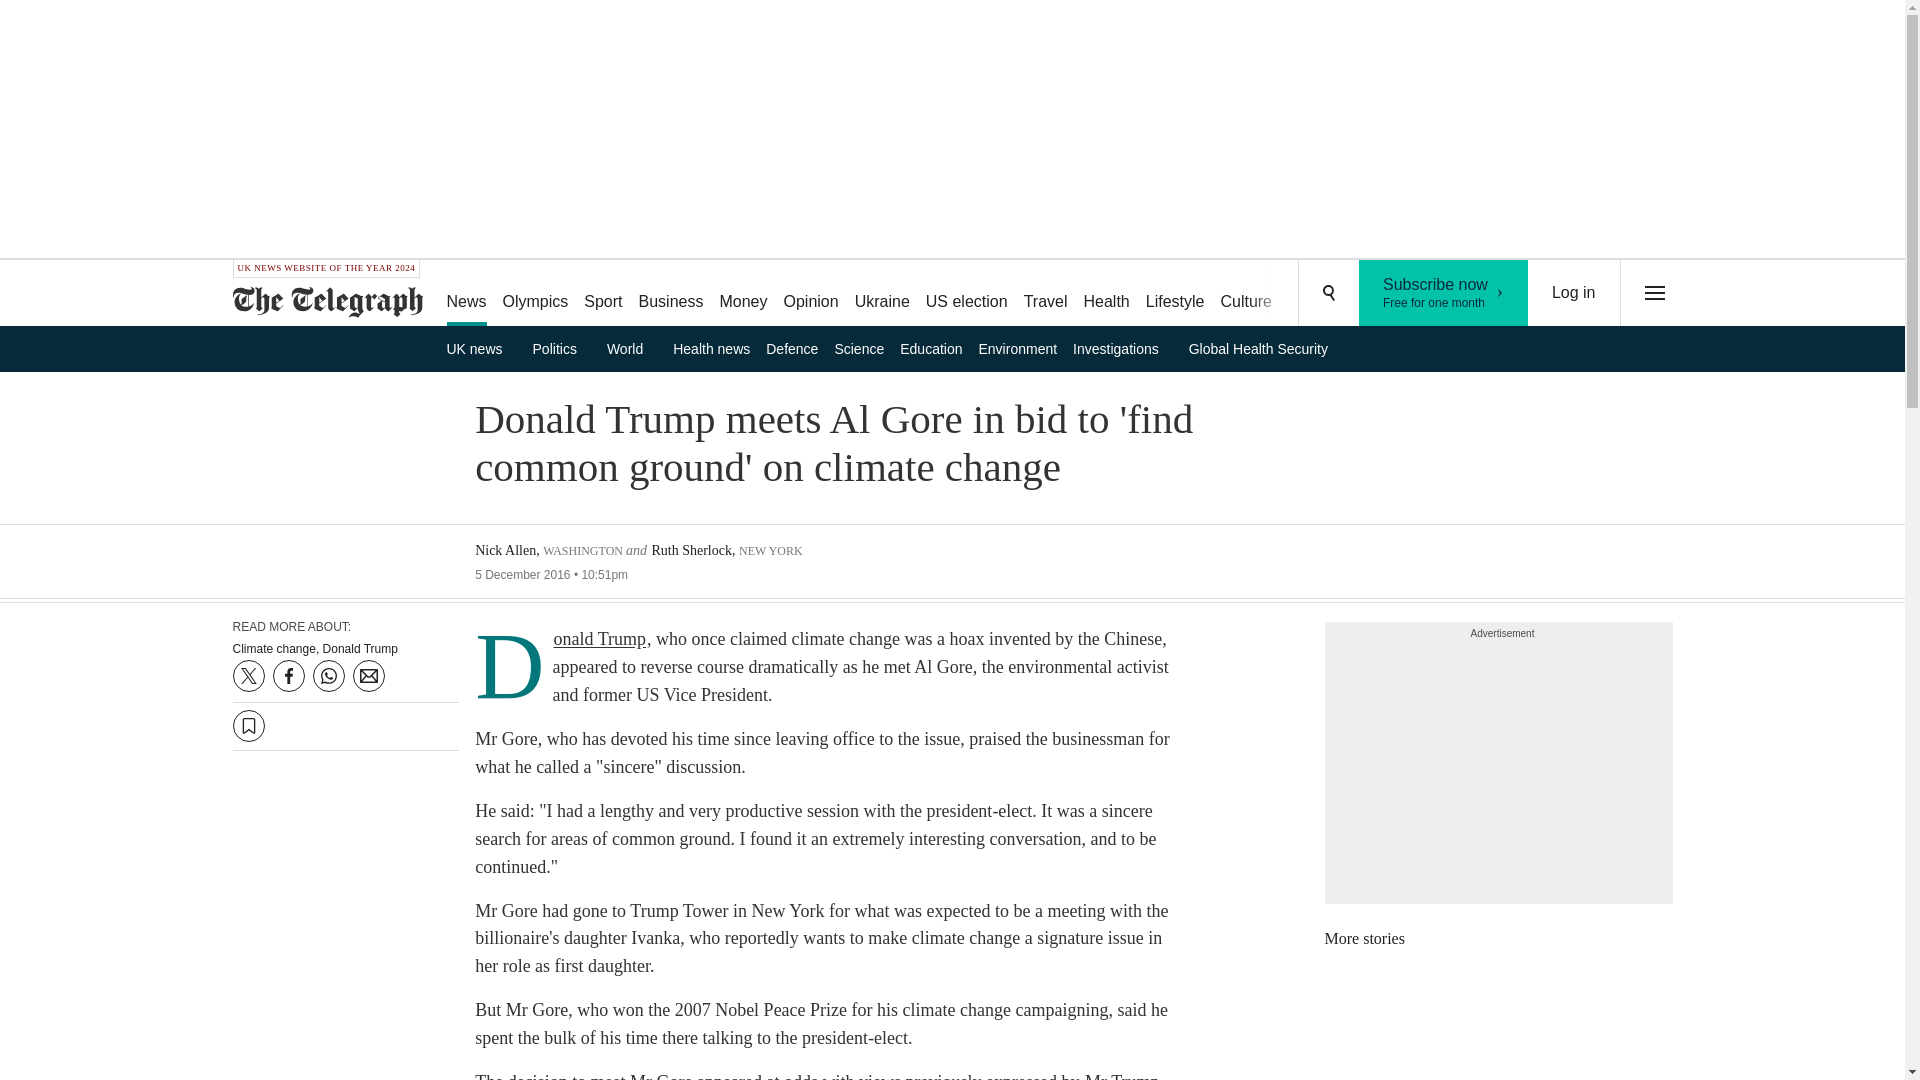  I want to click on Culture, so click(1246, 294).